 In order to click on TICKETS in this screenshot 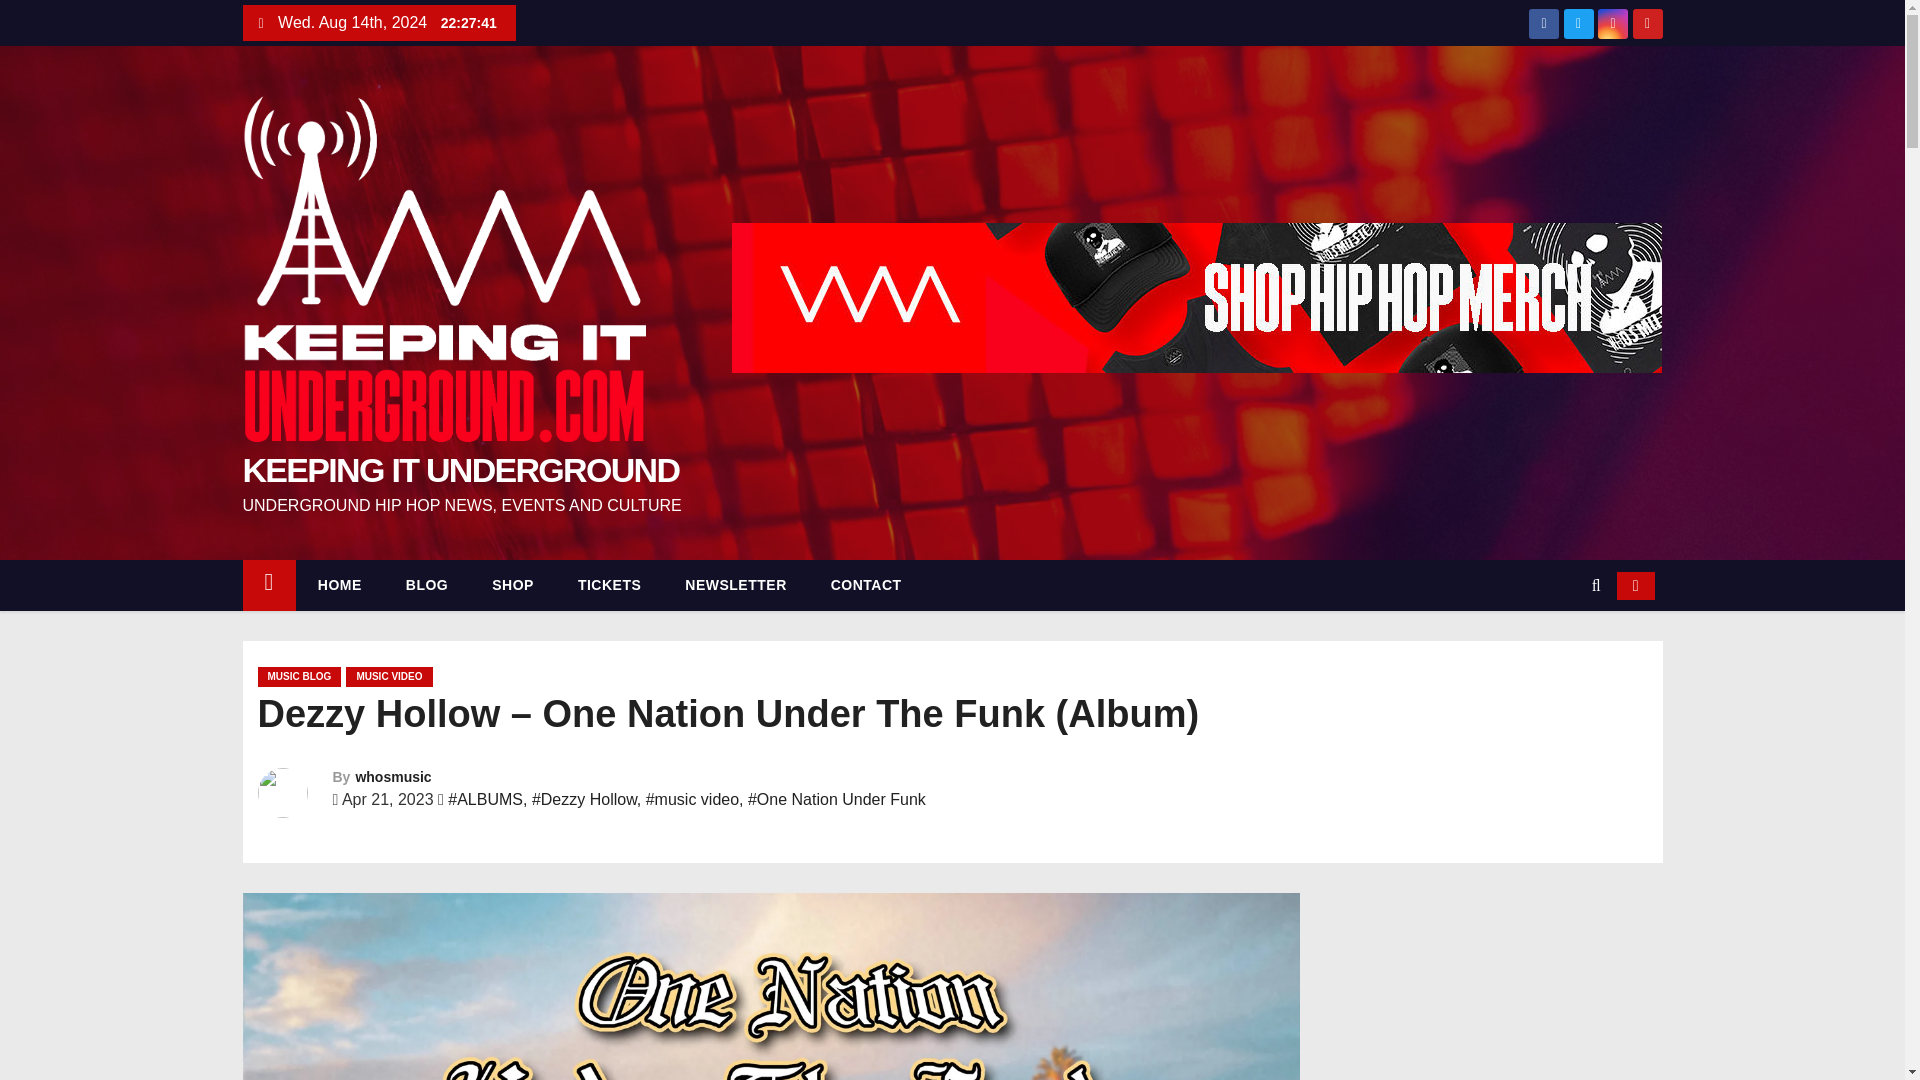, I will do `click(609, 586)`.